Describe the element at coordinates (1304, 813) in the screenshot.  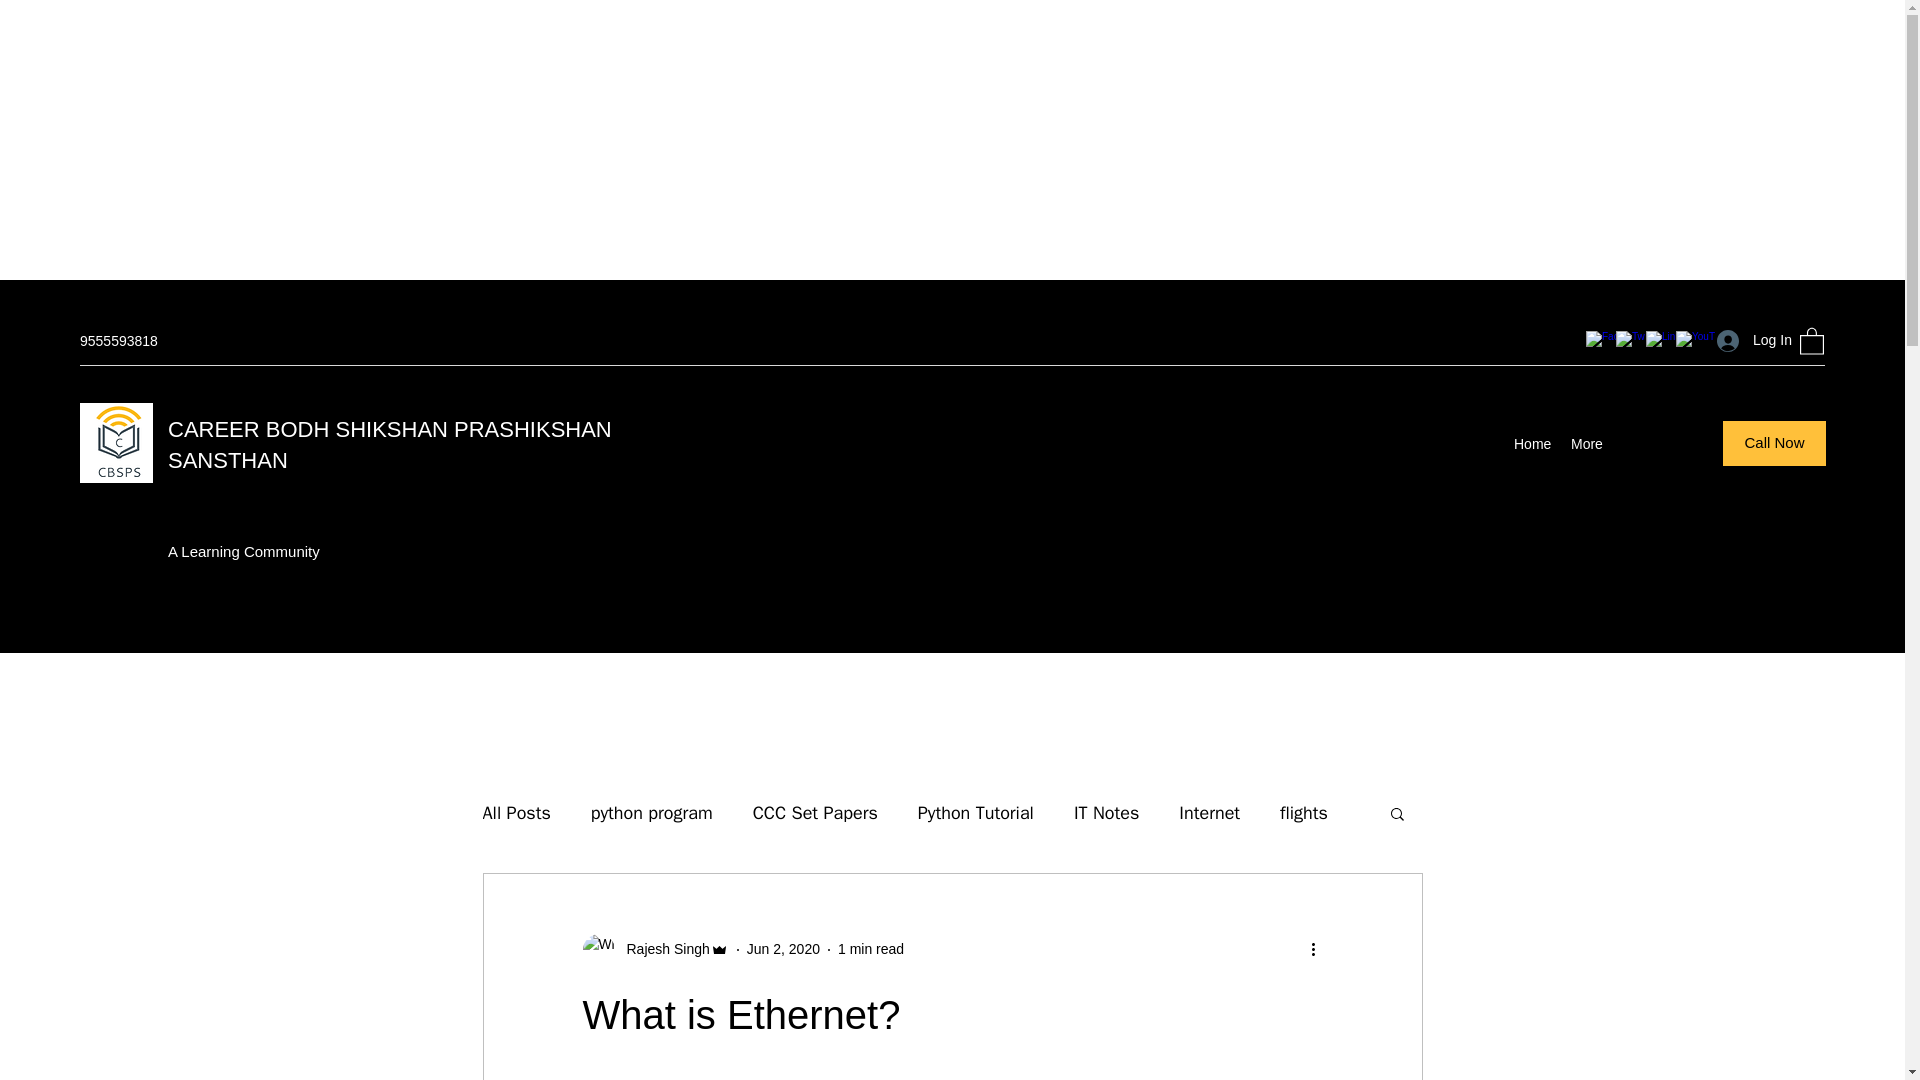
I see `flights` at that location.